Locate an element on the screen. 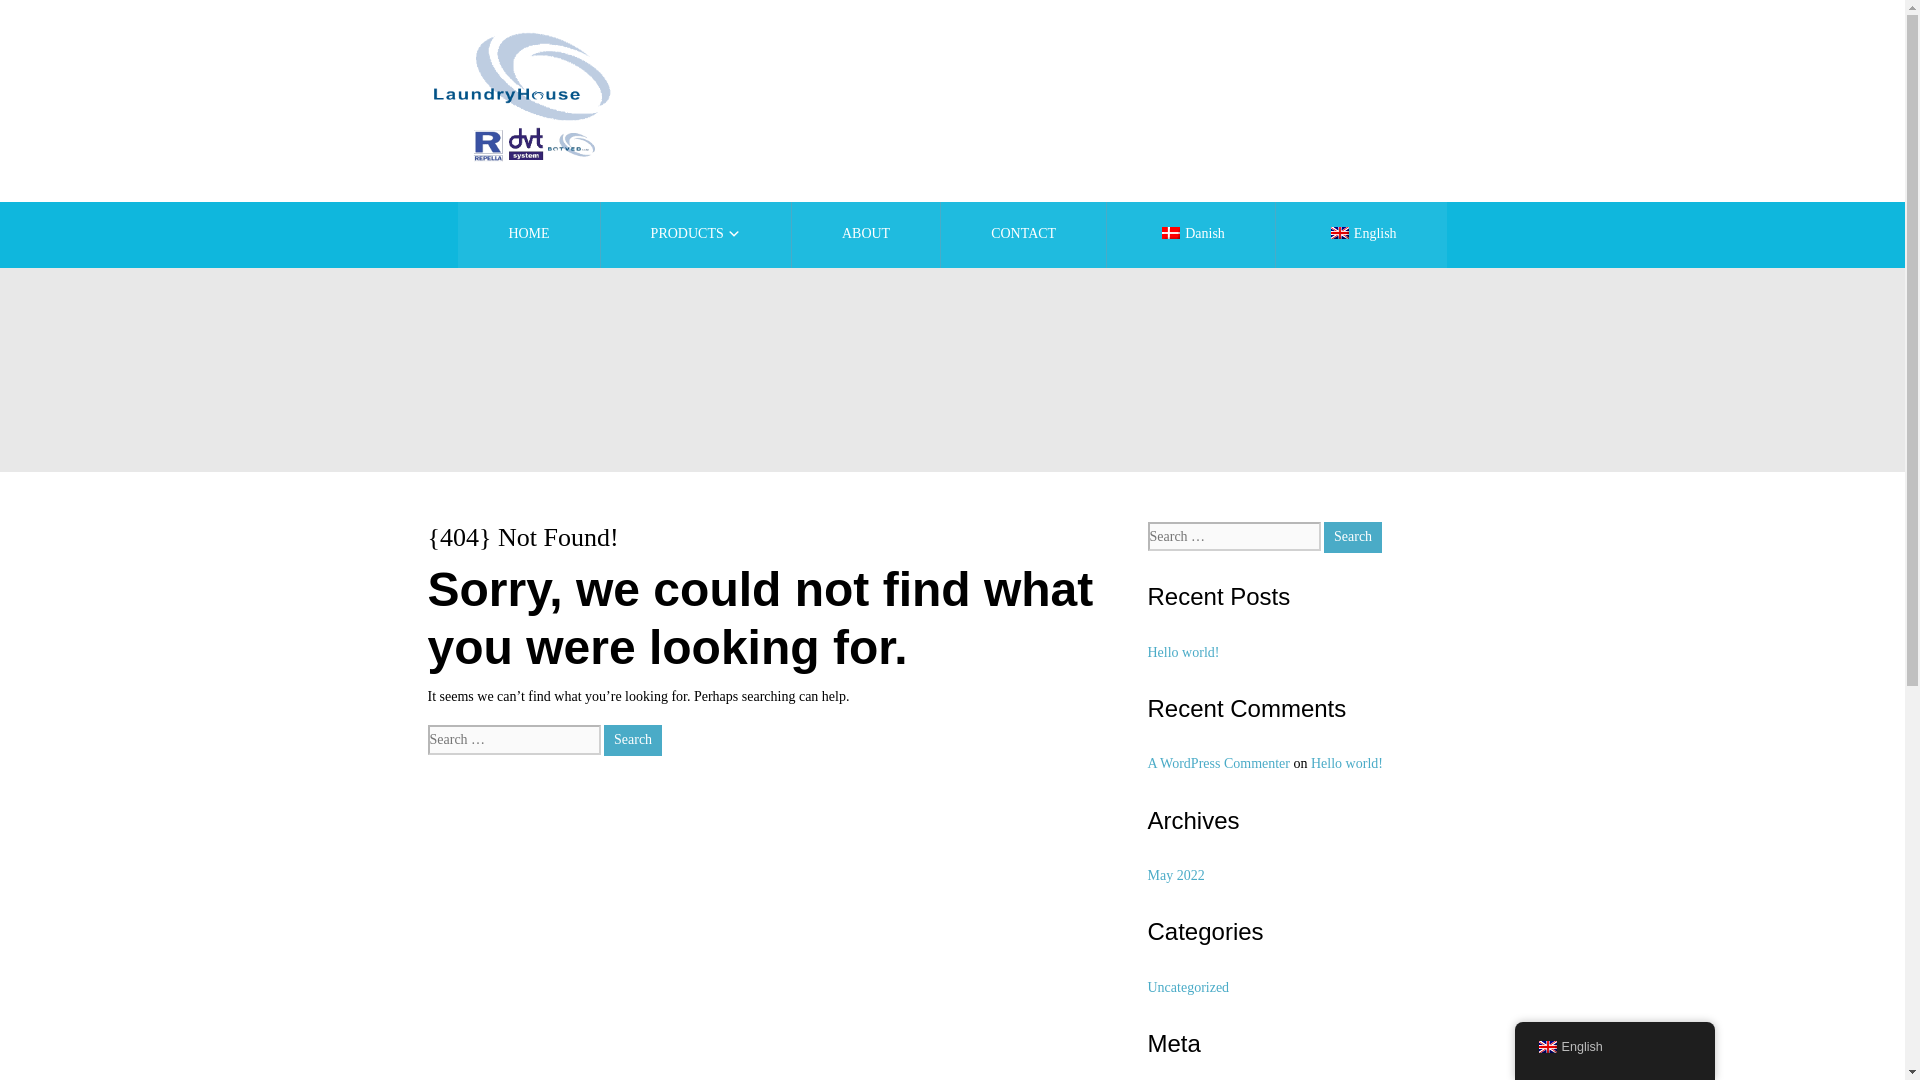 The width and height of the screenshot is (1920, 1080). A WordPress Commenter is located at coordinates (1219, 764).